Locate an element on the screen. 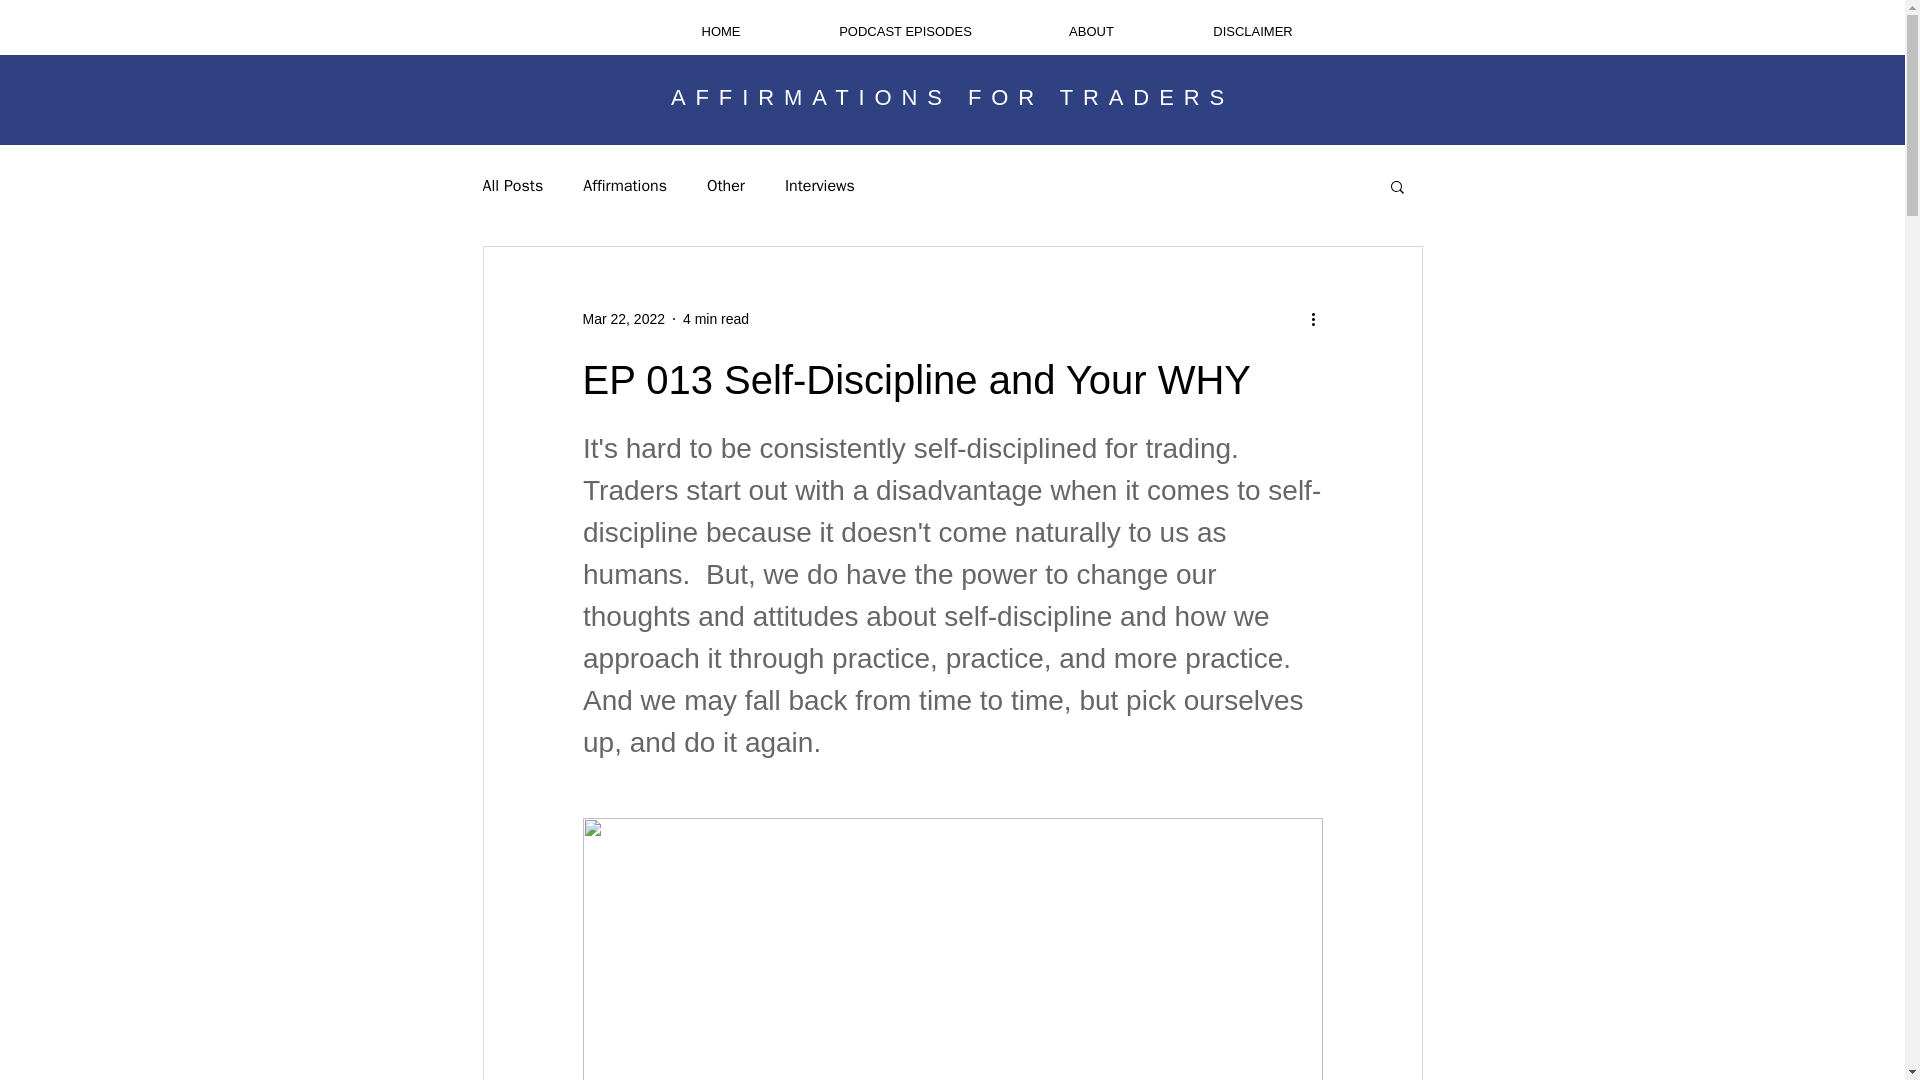 The width and height of the screenshot is (1920, 1080). PODCAST EPISODES is located at coordinates (904, 31).